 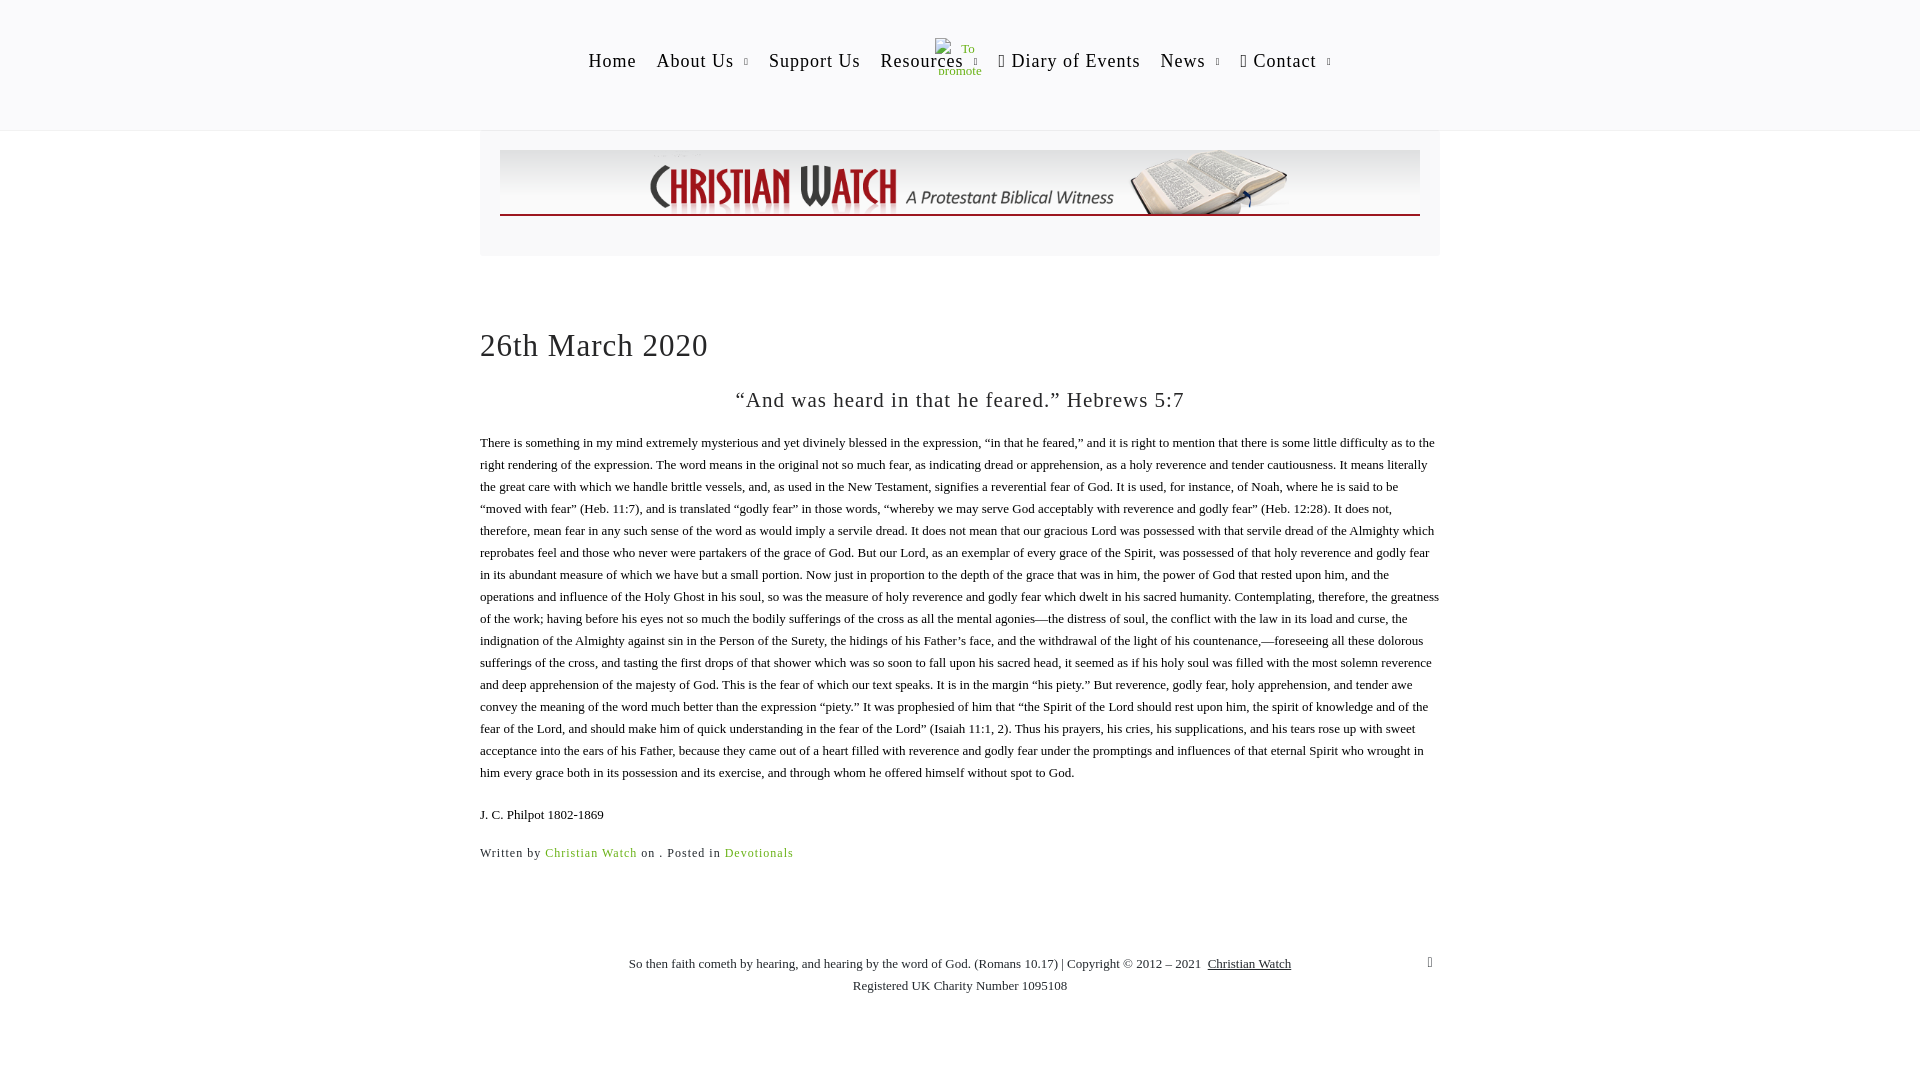 I want to click on News, so click(x=1190, y=61).